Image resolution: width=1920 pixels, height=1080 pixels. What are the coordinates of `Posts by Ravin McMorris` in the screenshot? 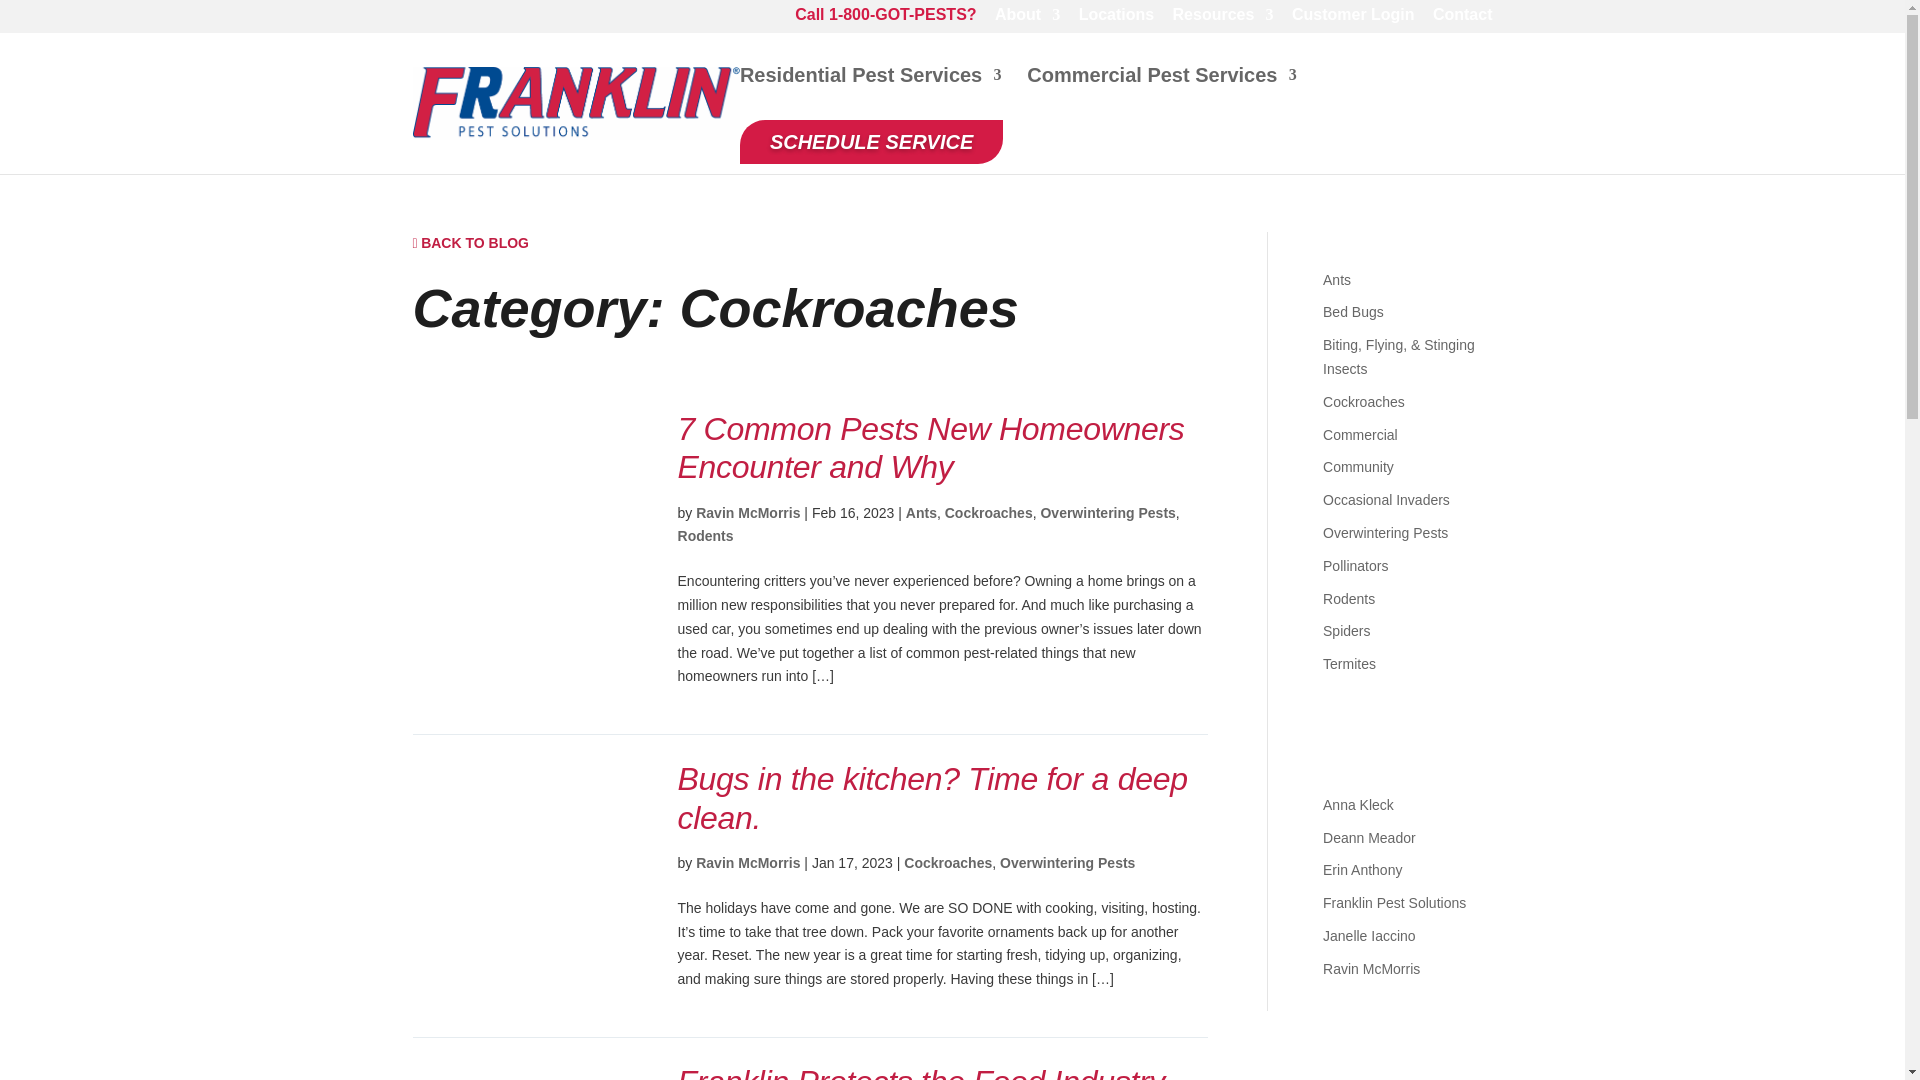 It's located at (1371, 969).